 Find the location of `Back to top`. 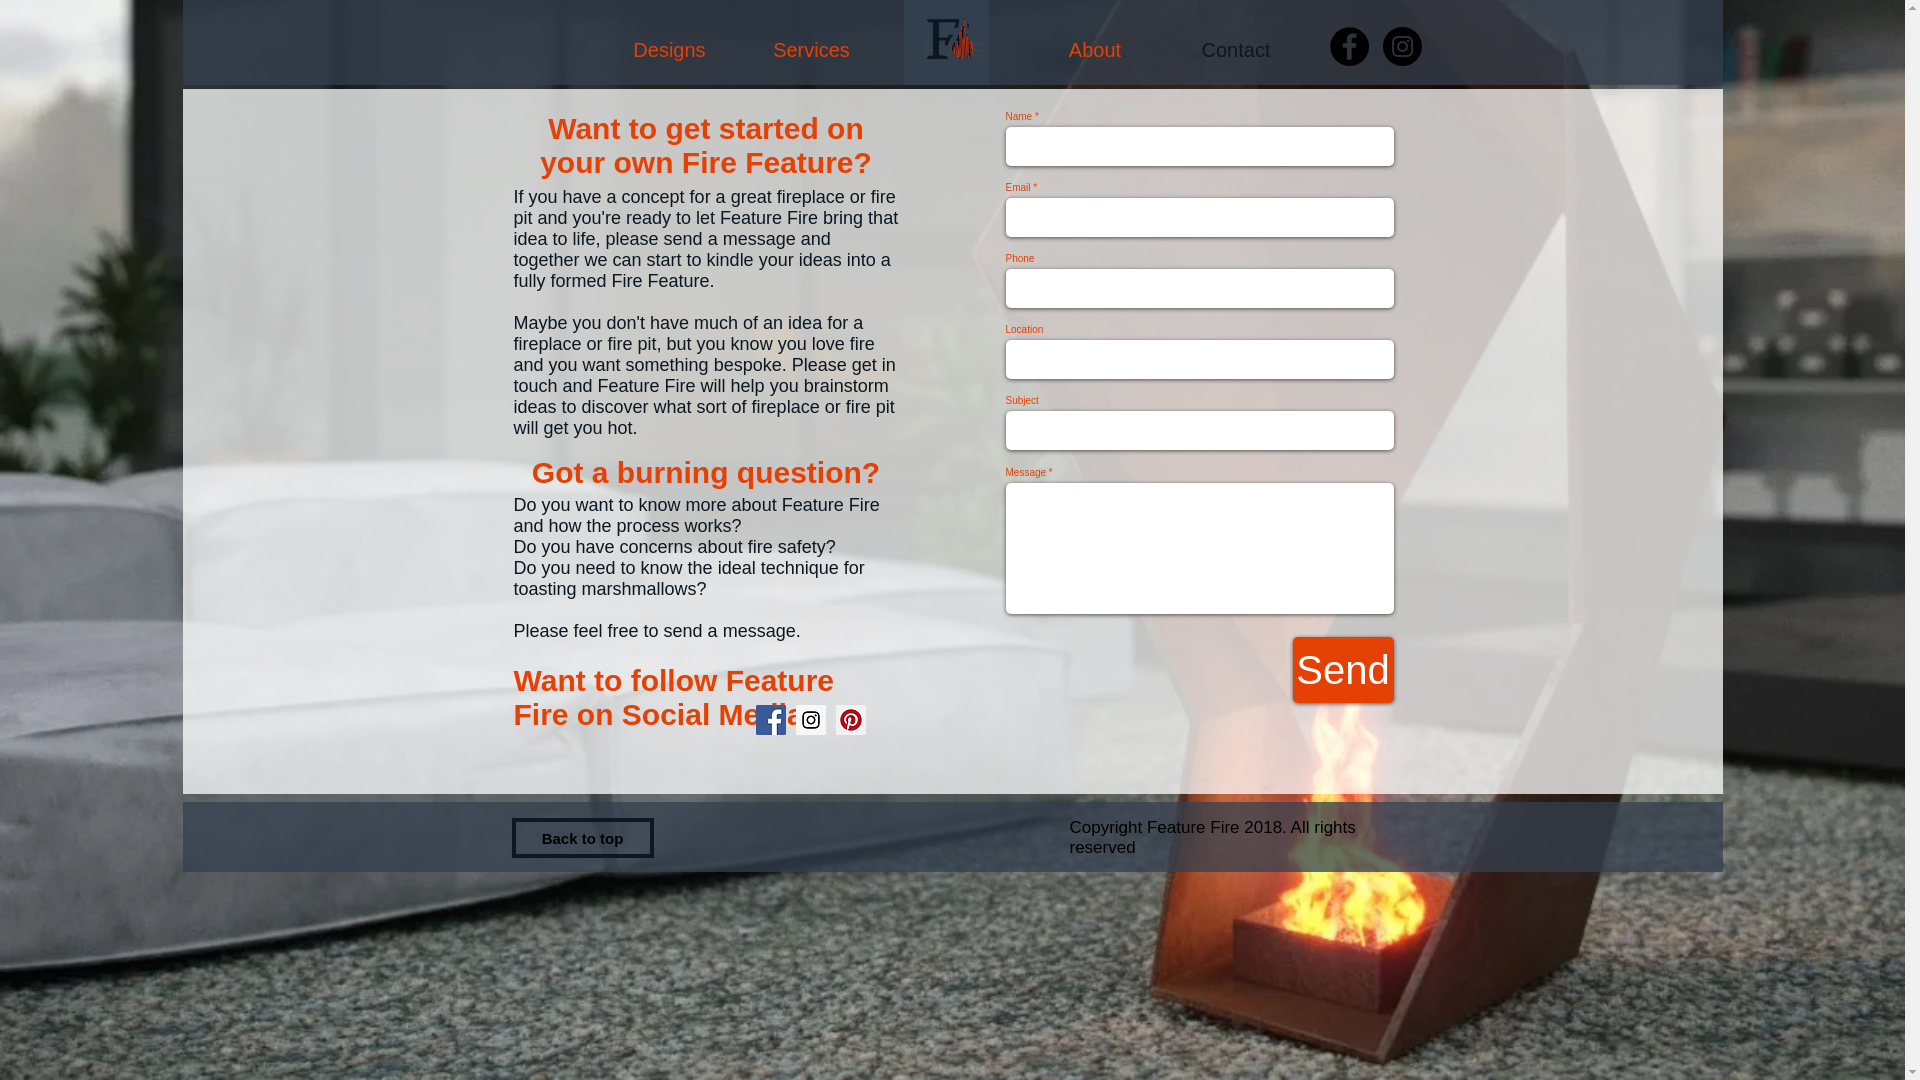

Back to top is located at coordinates (583, 837).